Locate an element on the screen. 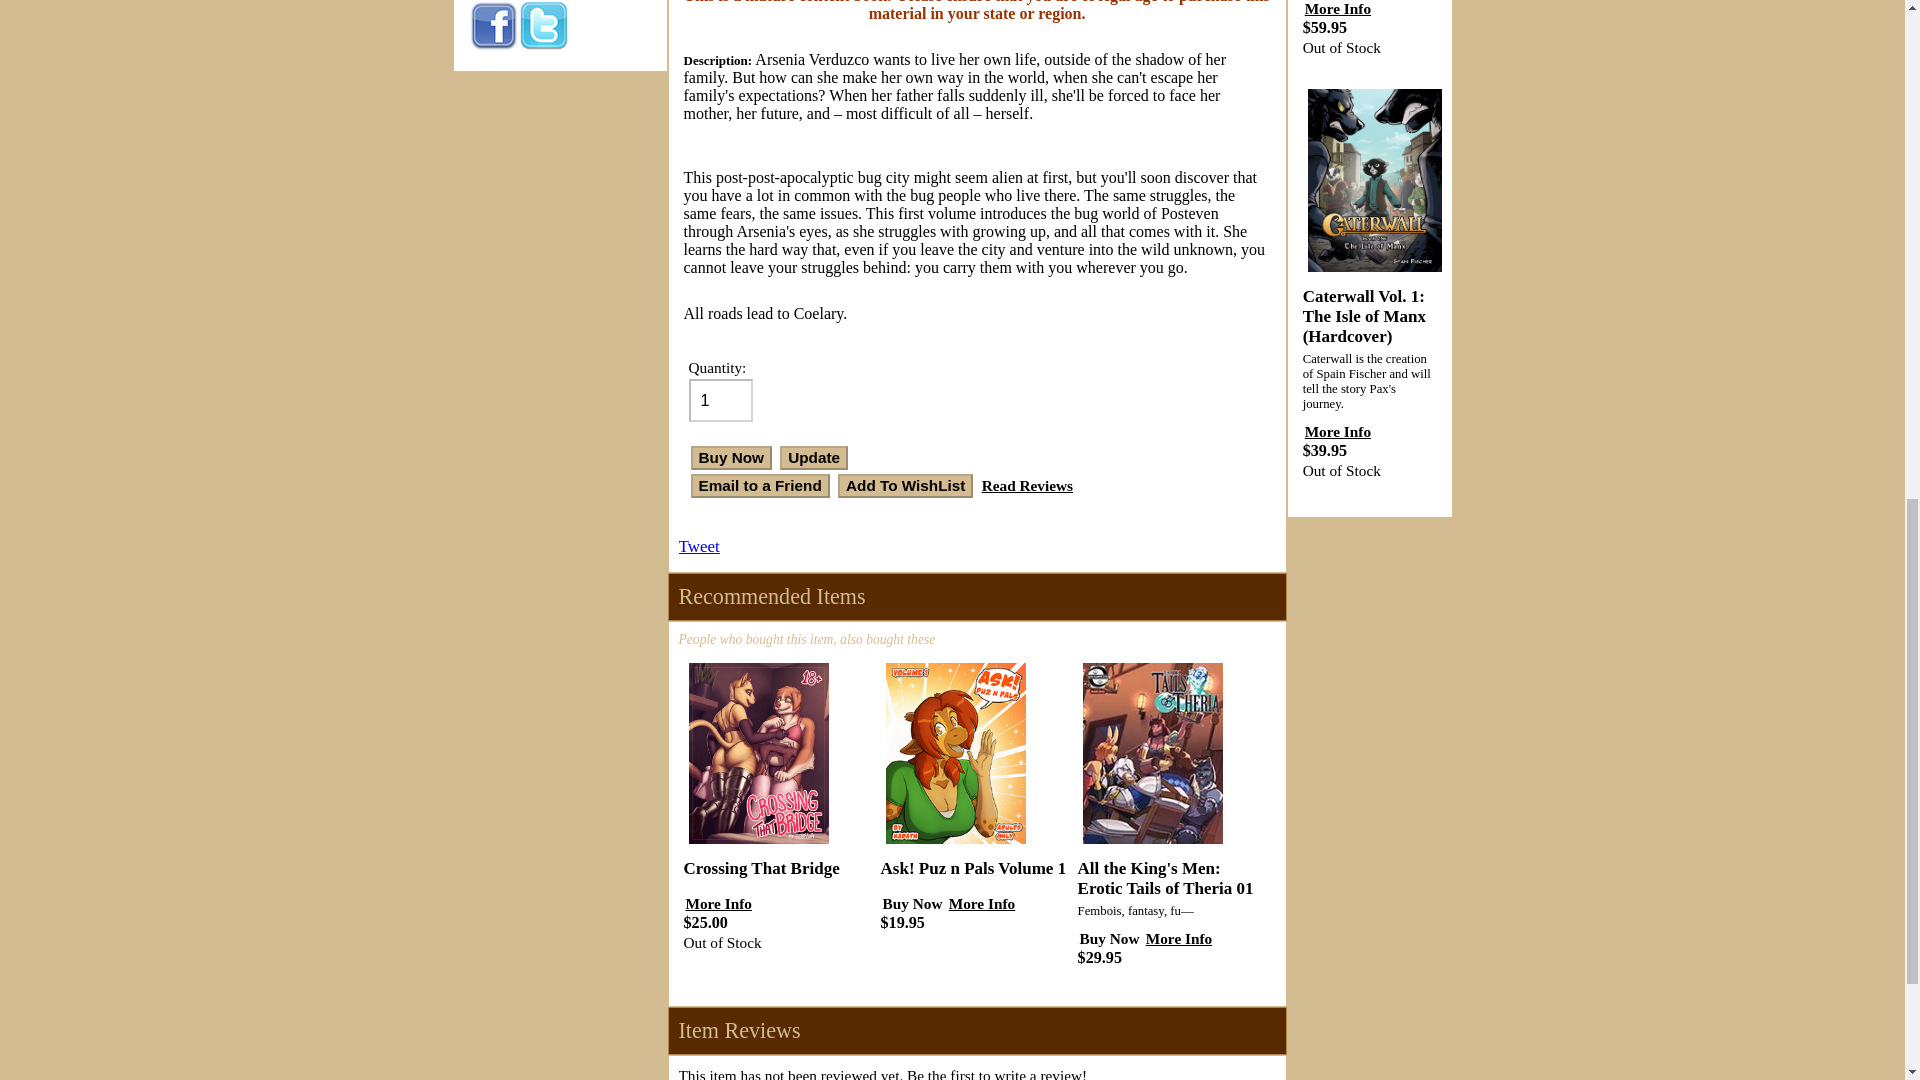 The image size is (1920, 1080). Twitter is located at coordinates (543, 26).